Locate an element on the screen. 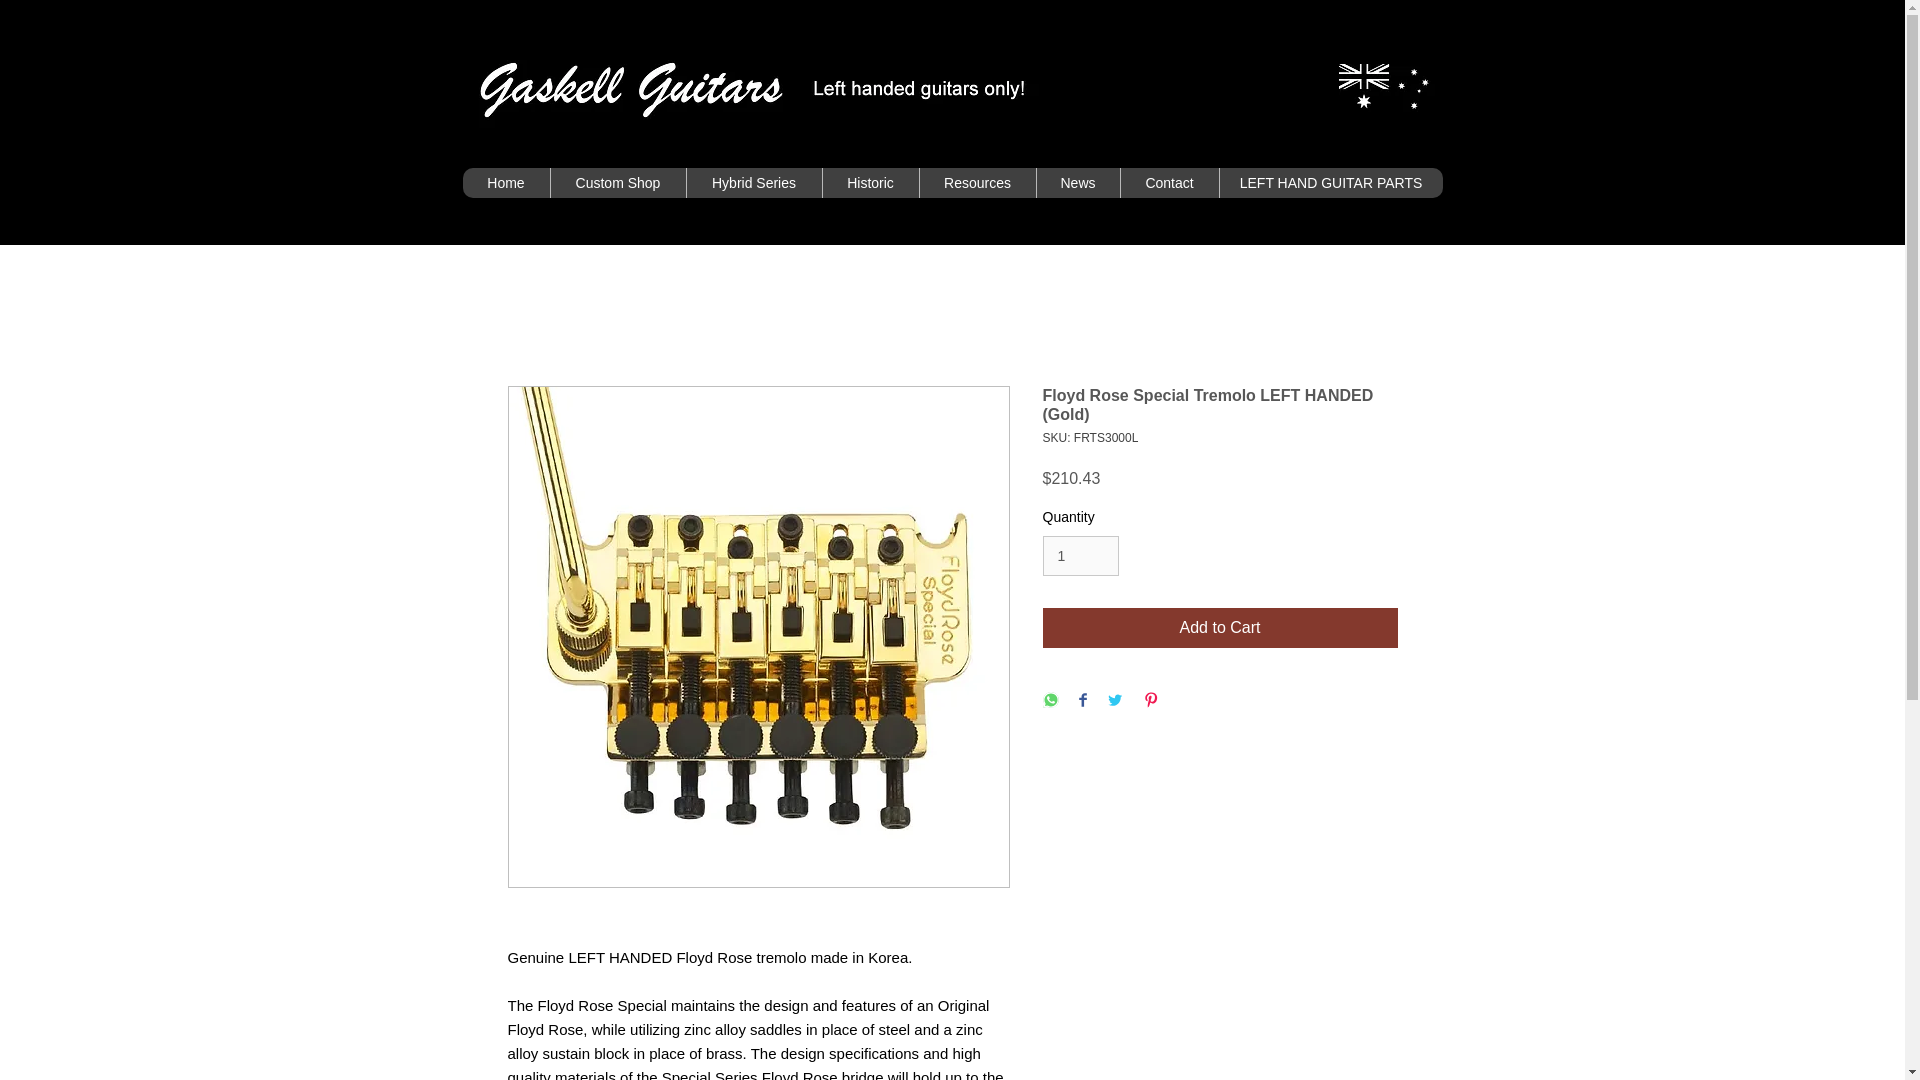 Image resolution: width=1920 pixels, height=1080 pixels. 1 is located at coordinates (1080, 556).